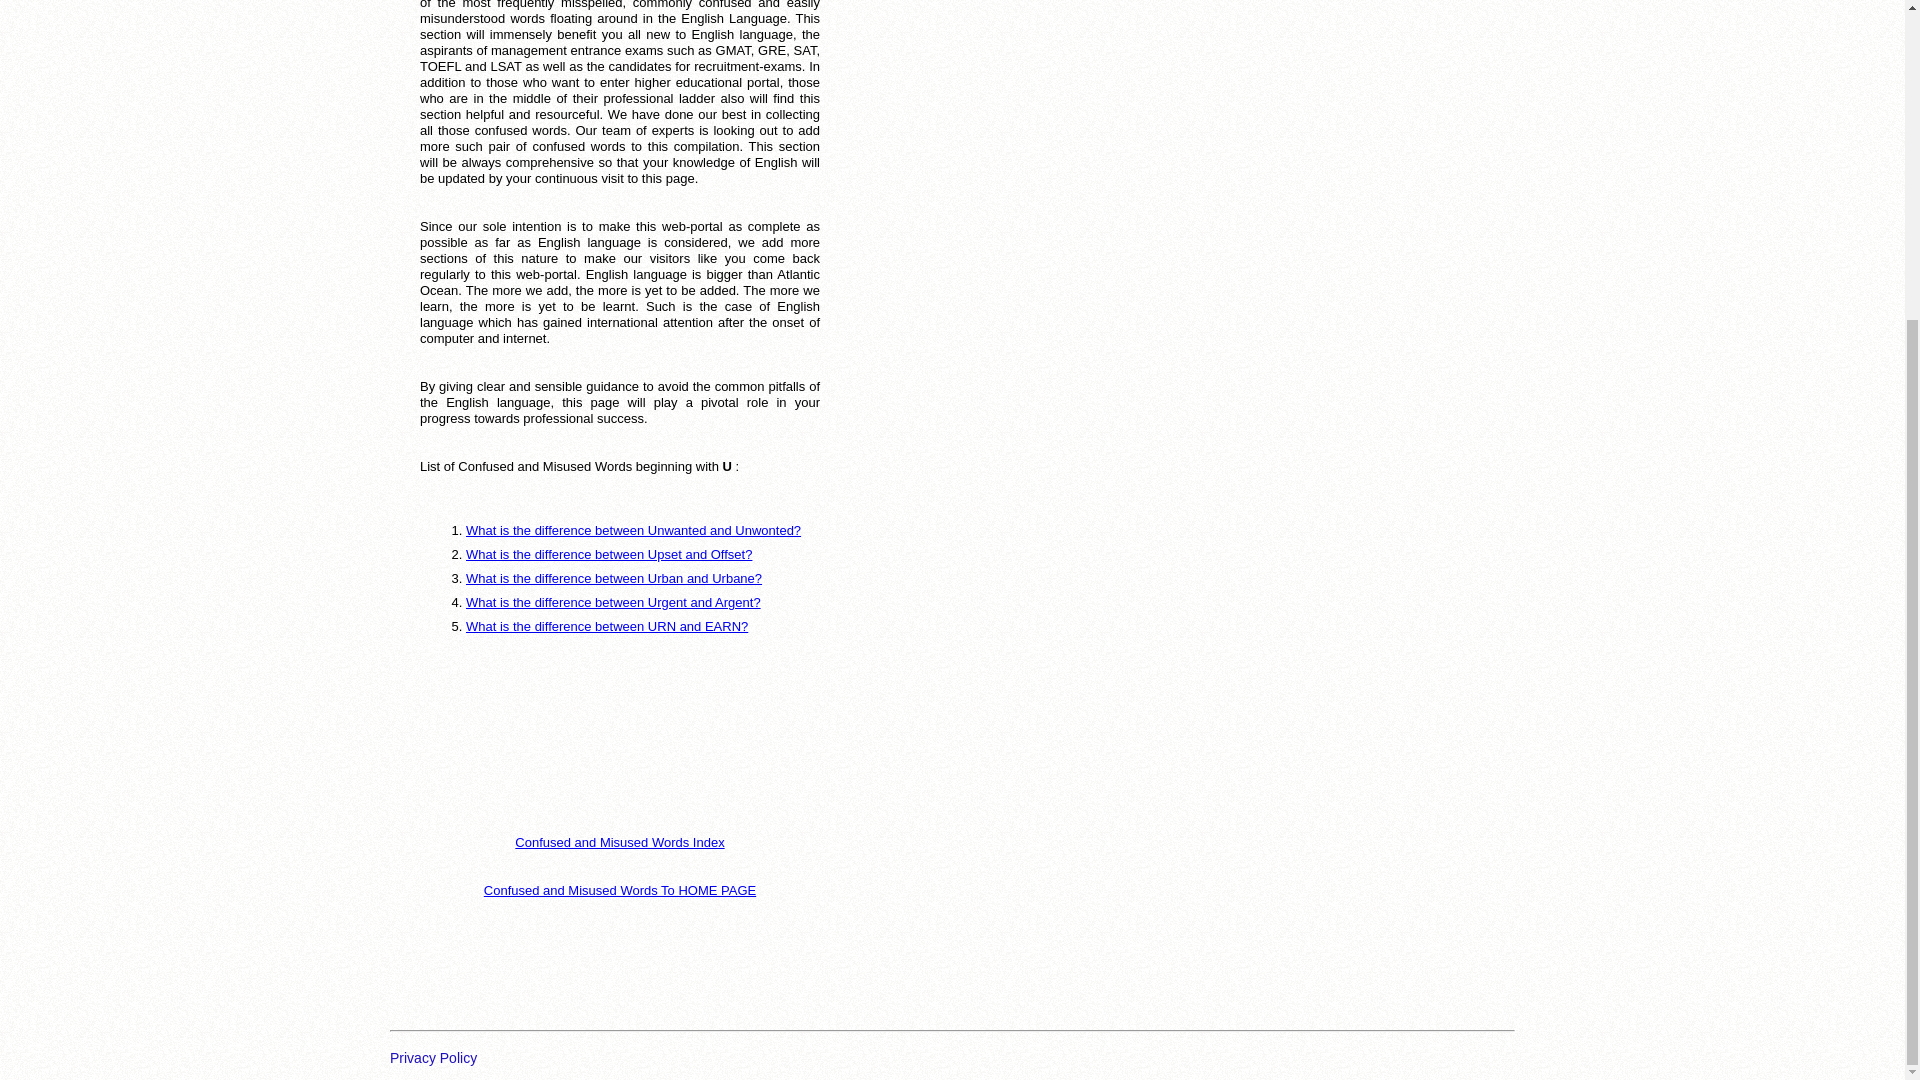  I want to click on Confused and Misused Words To HOME PAGE, so click(620, 890).